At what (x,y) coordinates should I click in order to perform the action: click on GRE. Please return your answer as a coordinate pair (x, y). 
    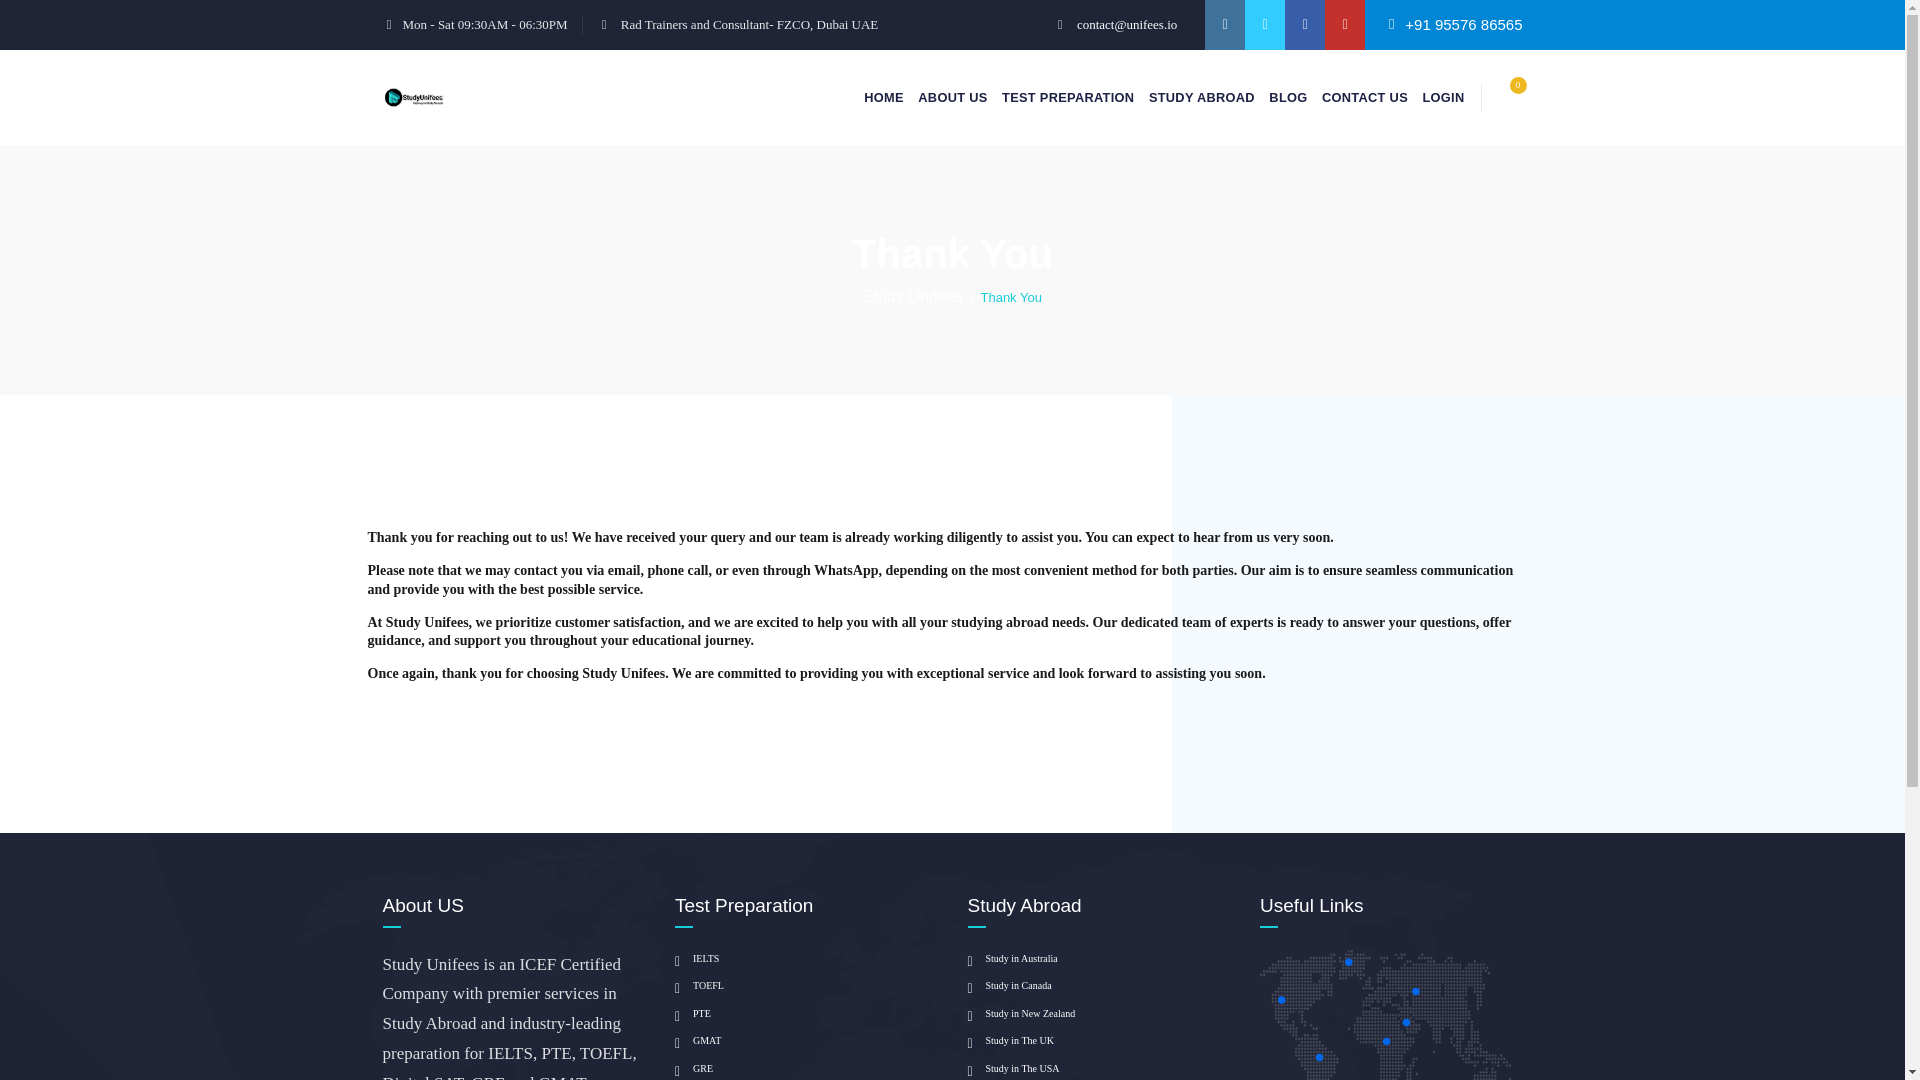
    Looking at the image, I should click on (694, 1068).